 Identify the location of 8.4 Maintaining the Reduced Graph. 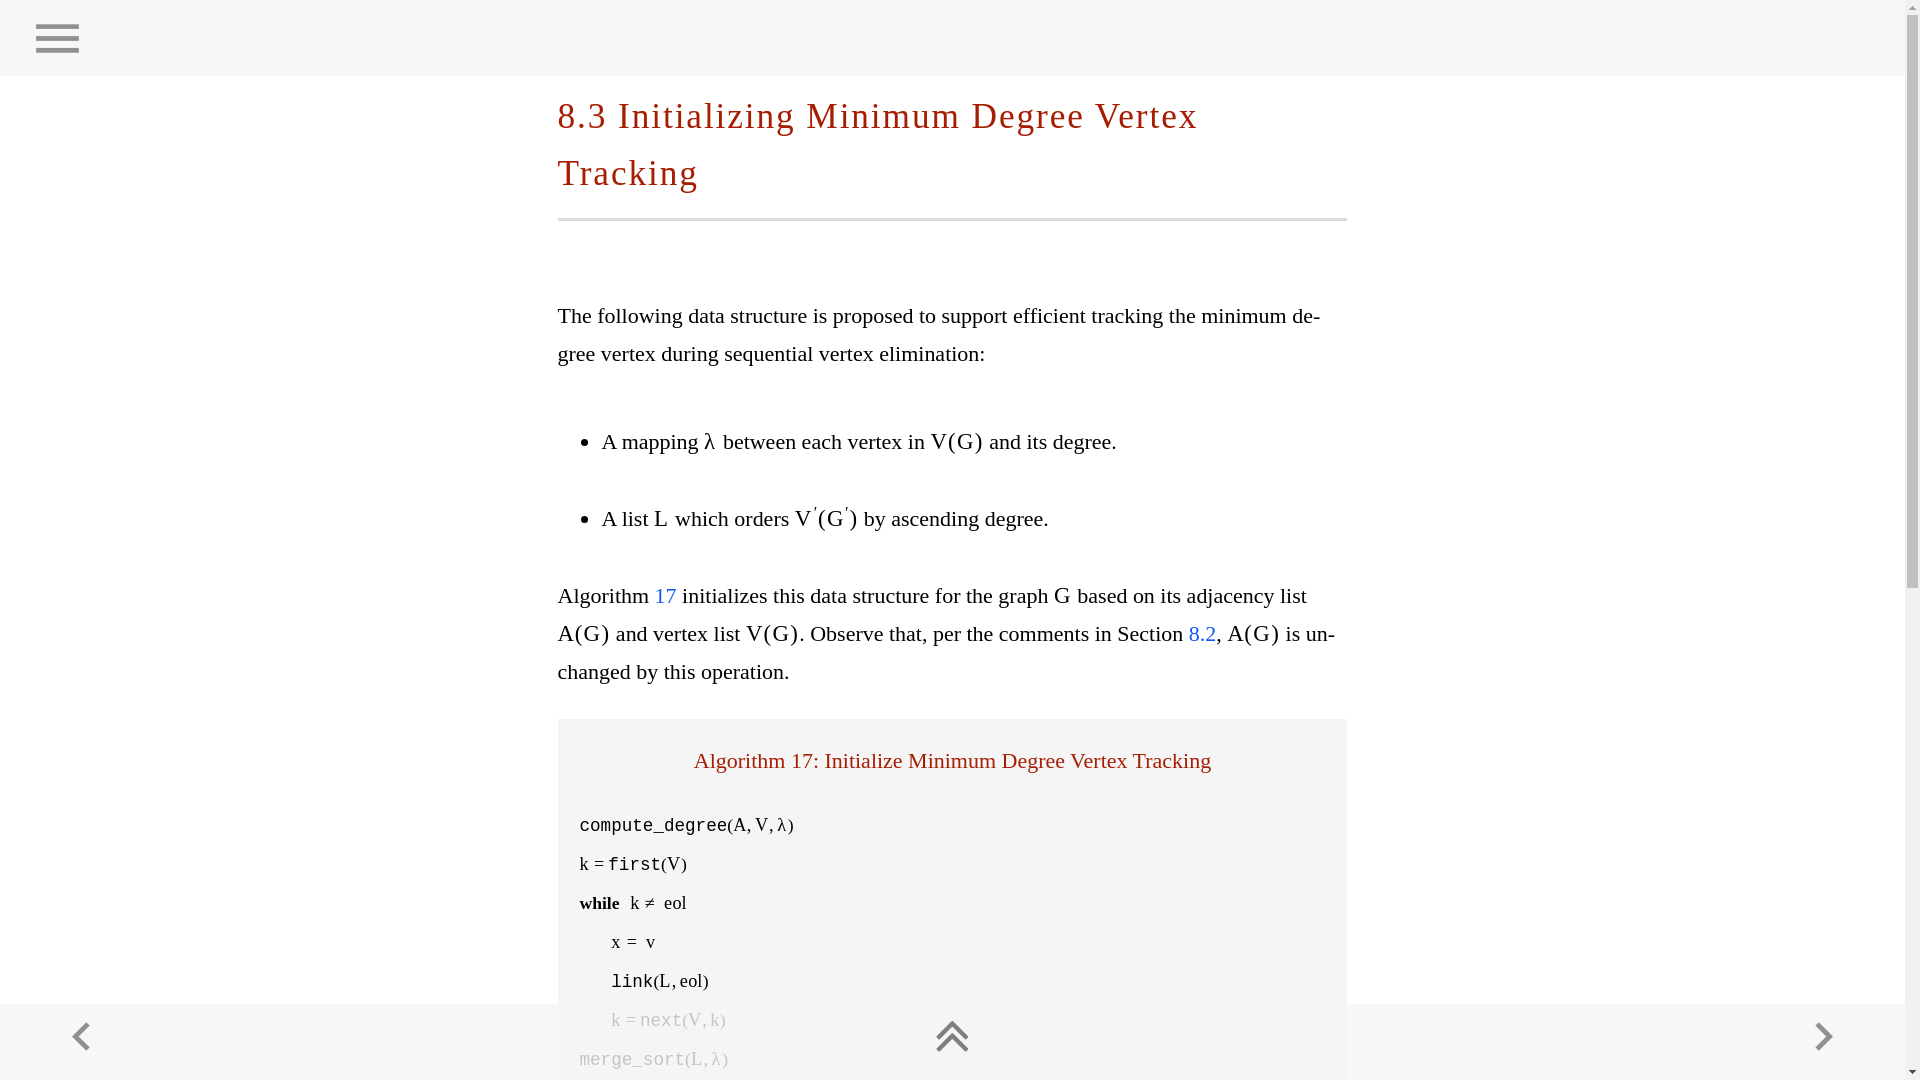
(1824, 1036).